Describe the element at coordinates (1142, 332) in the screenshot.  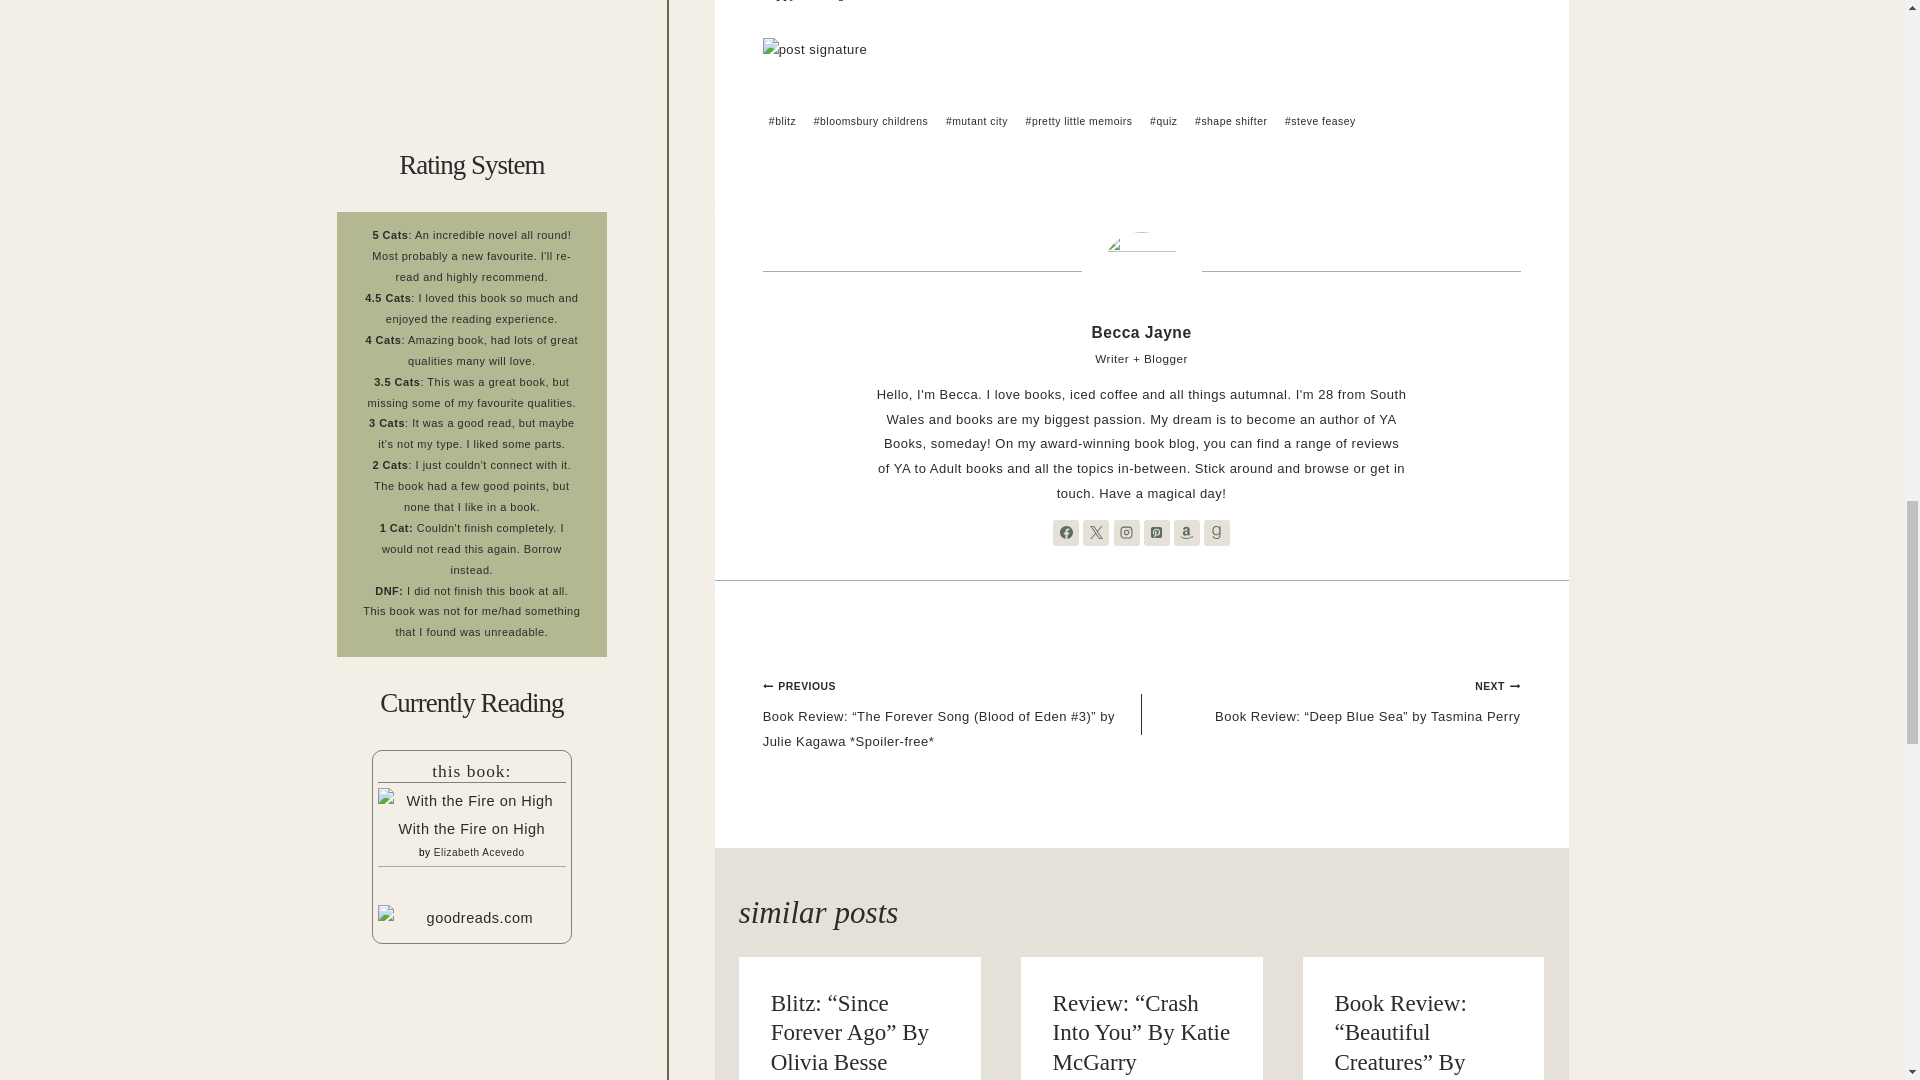
I see `Posts by Becca Jayne` at that location.